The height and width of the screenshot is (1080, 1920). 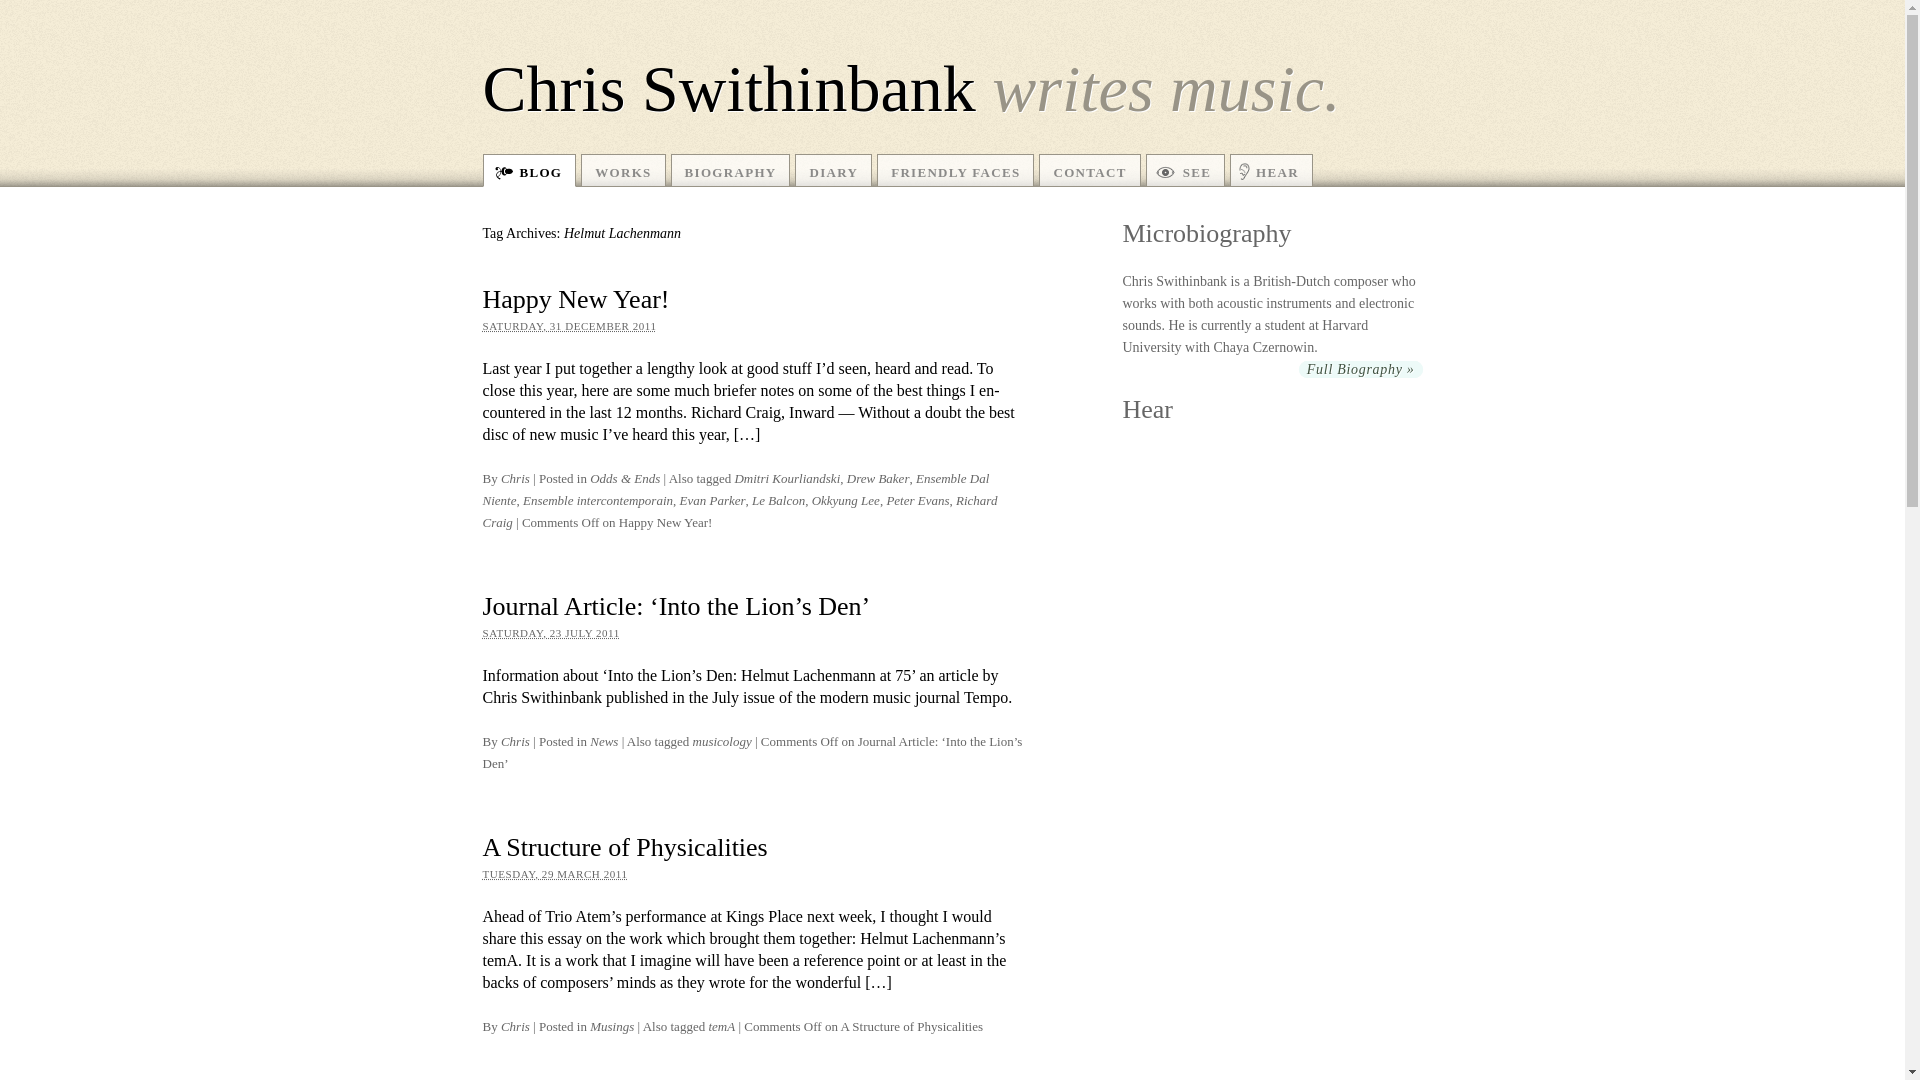 What do you see at coordinates (622, 170) in the screenshot?
I see `WORKS` at bounding box center [622, 170].